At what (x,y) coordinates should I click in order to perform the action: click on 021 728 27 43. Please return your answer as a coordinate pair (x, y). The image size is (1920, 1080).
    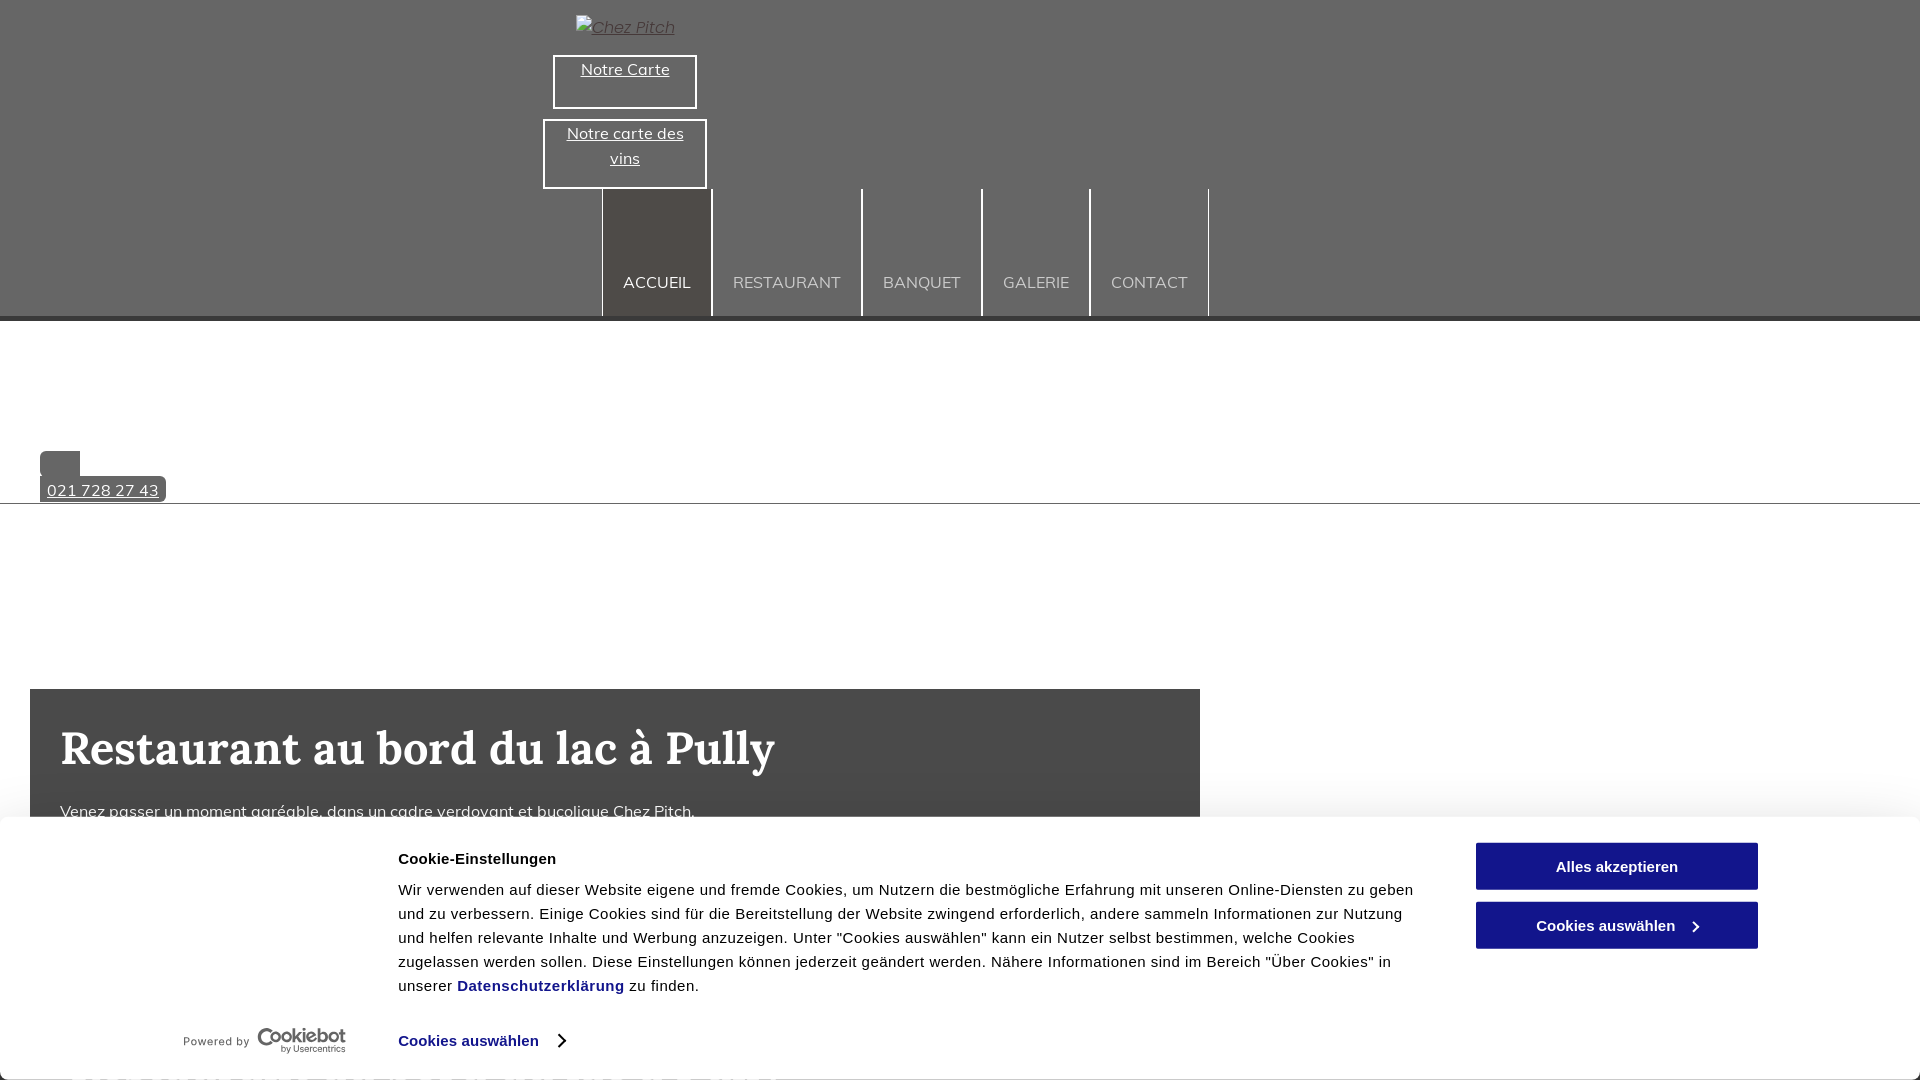
    Looking at the image, I should click on (625, 476).